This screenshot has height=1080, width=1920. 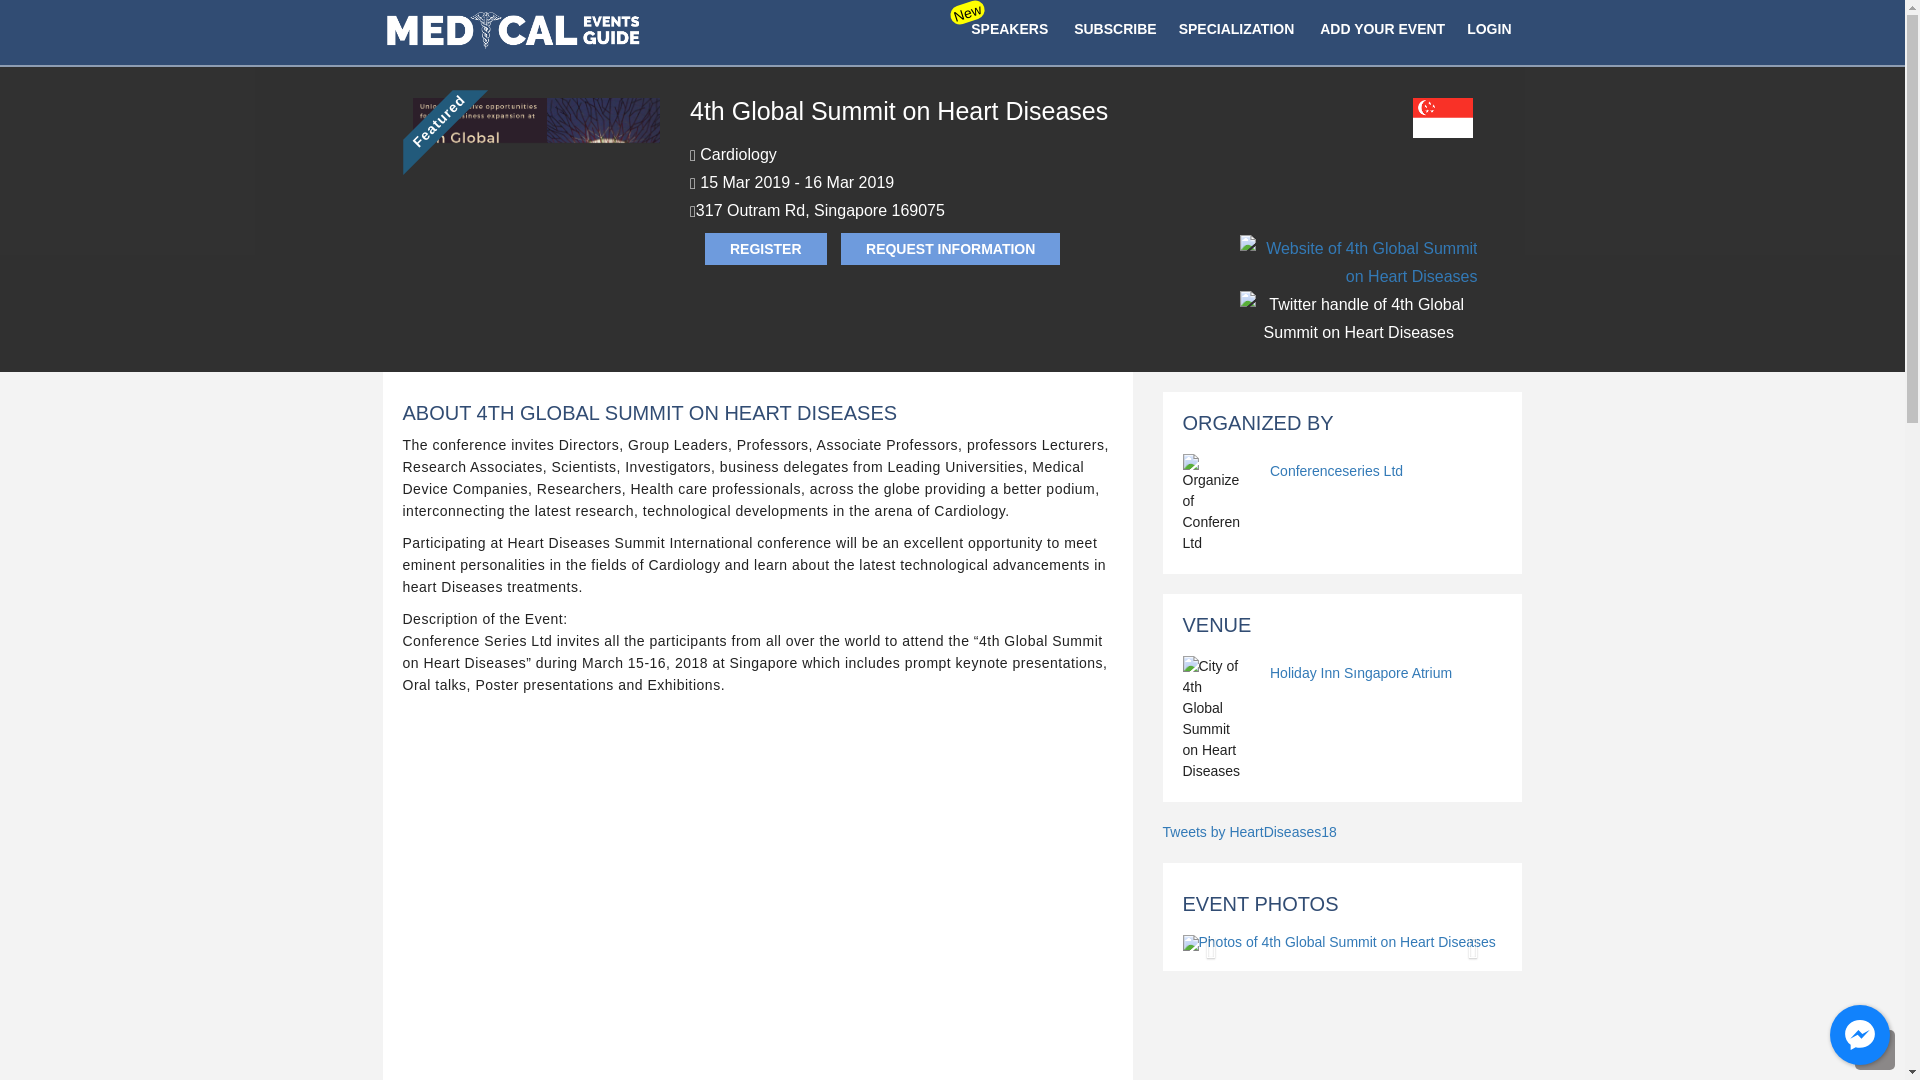 I want to click on Website of 4th Global Summit on Heart Diseases, so click(x=1358, y=262).